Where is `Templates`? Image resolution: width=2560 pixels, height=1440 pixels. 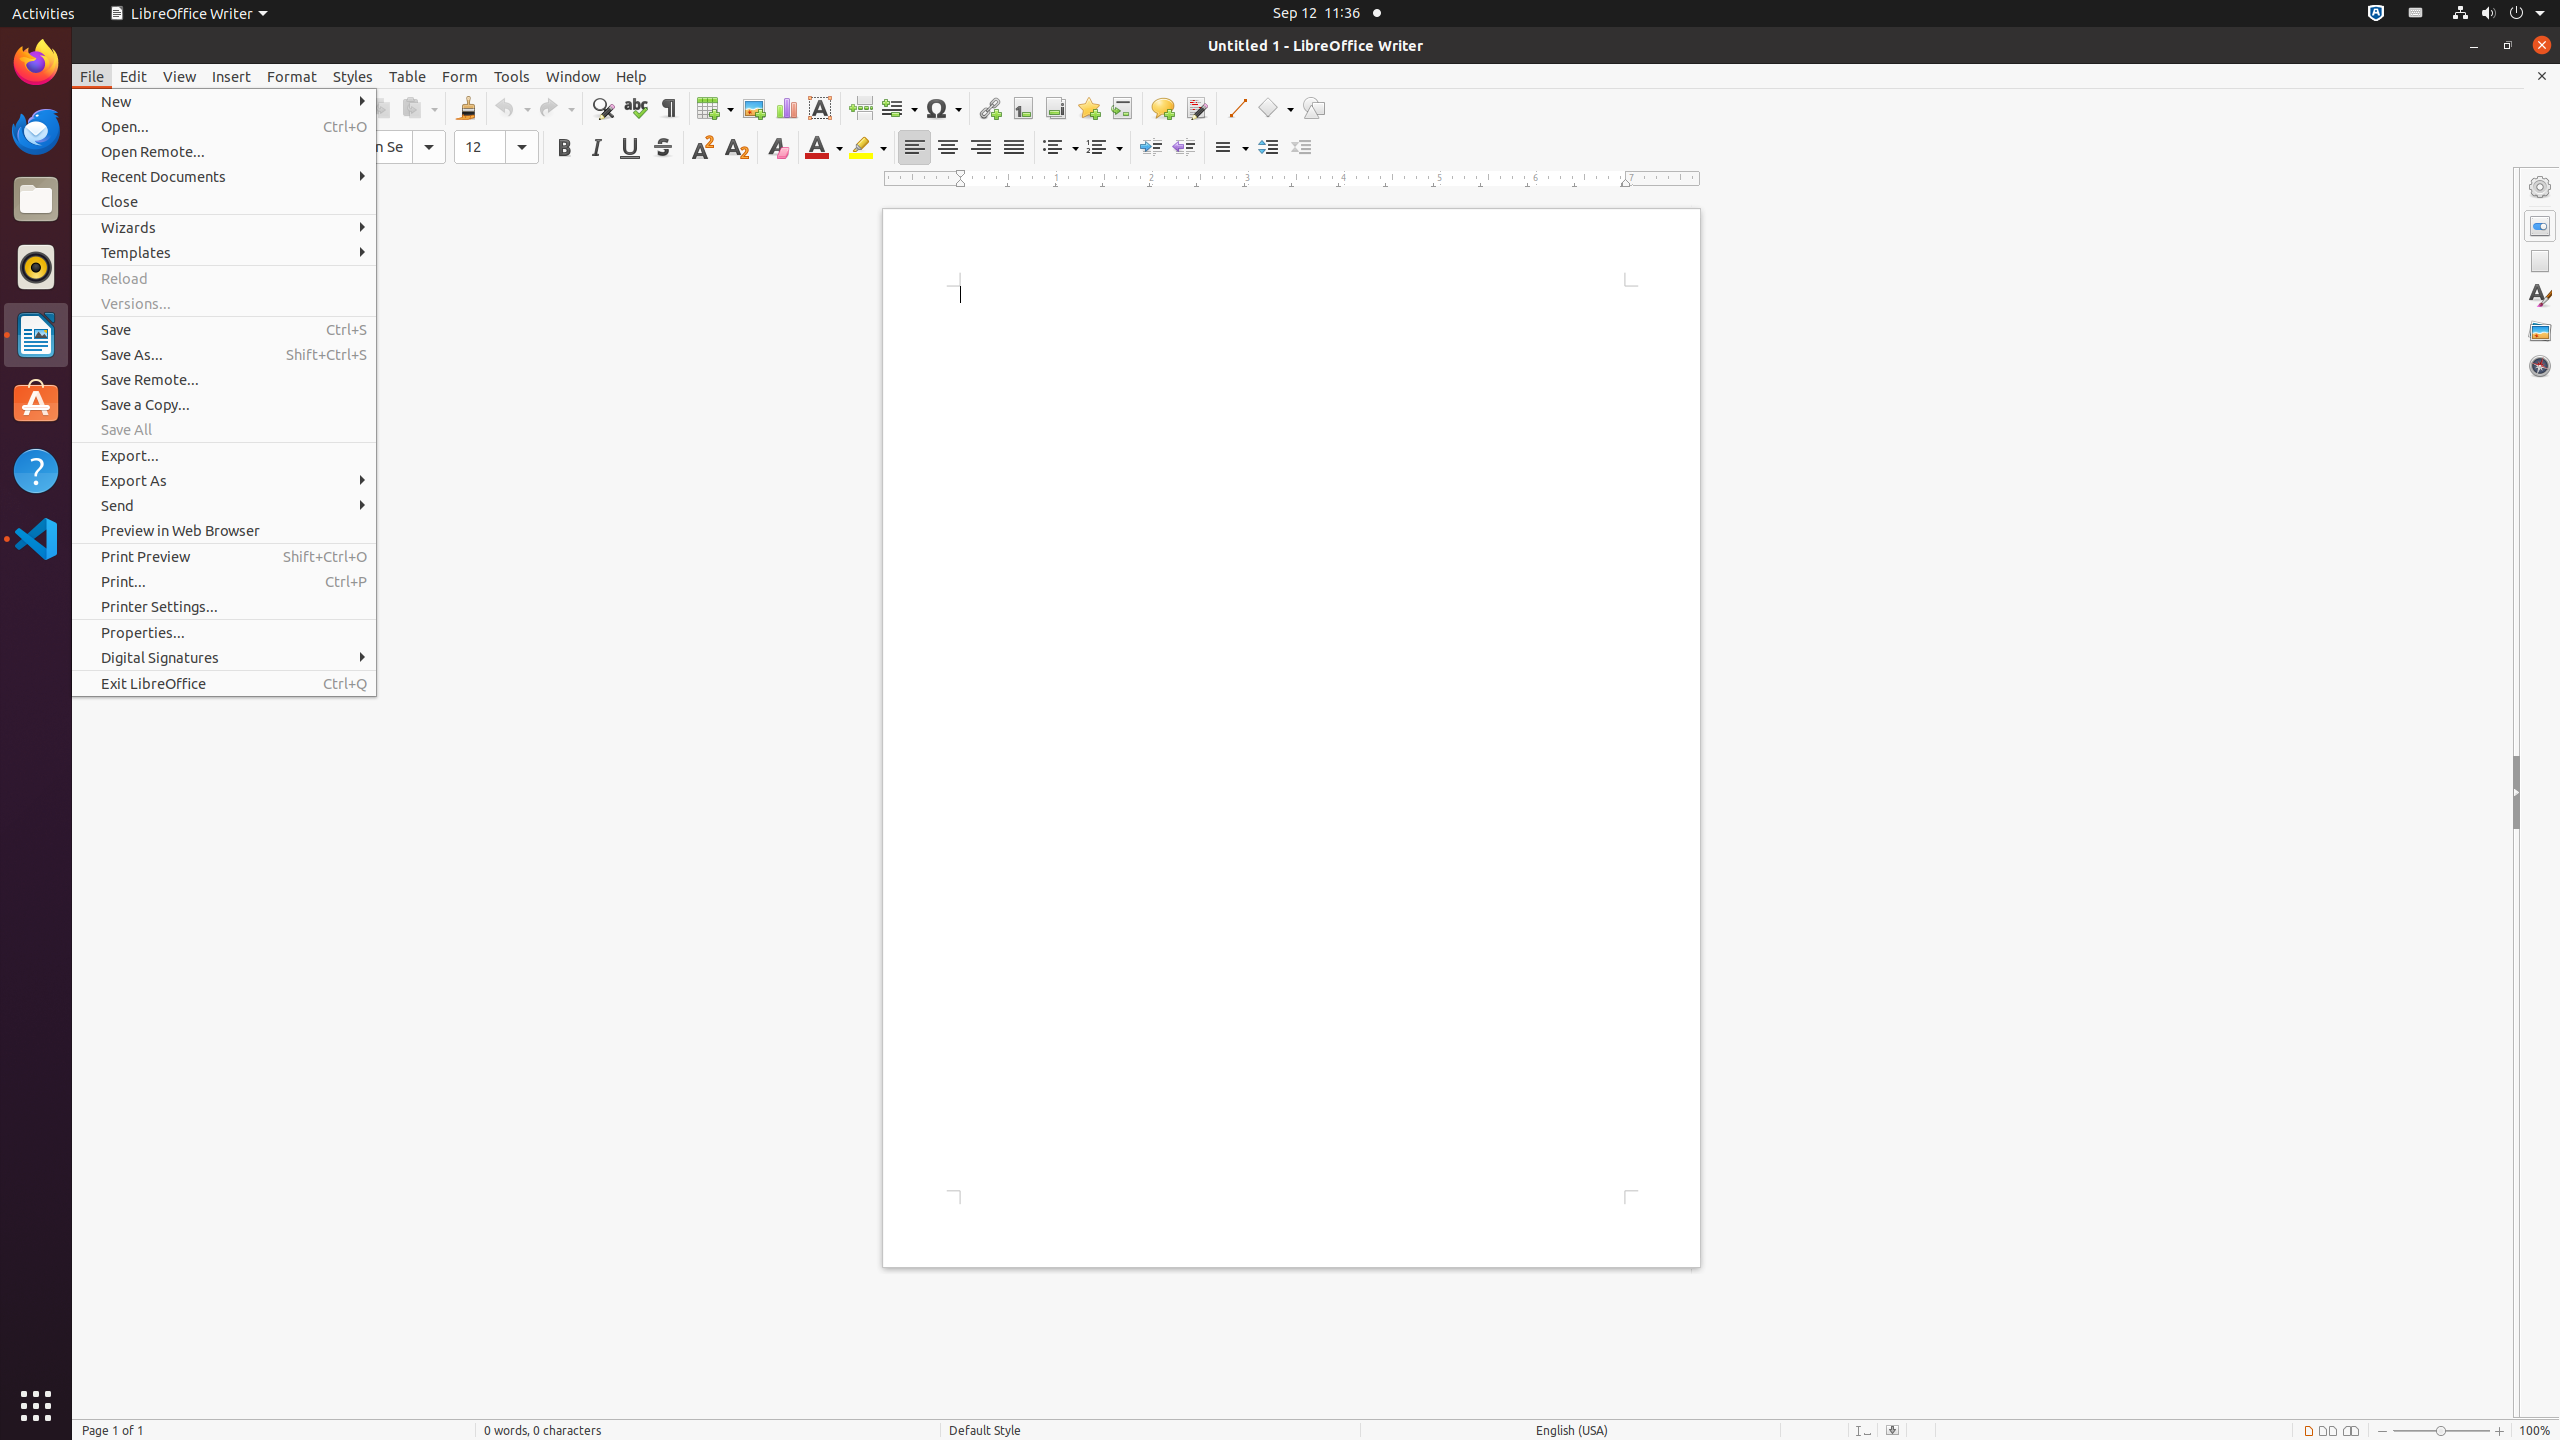
Templates is located at coordinates (224, 252).